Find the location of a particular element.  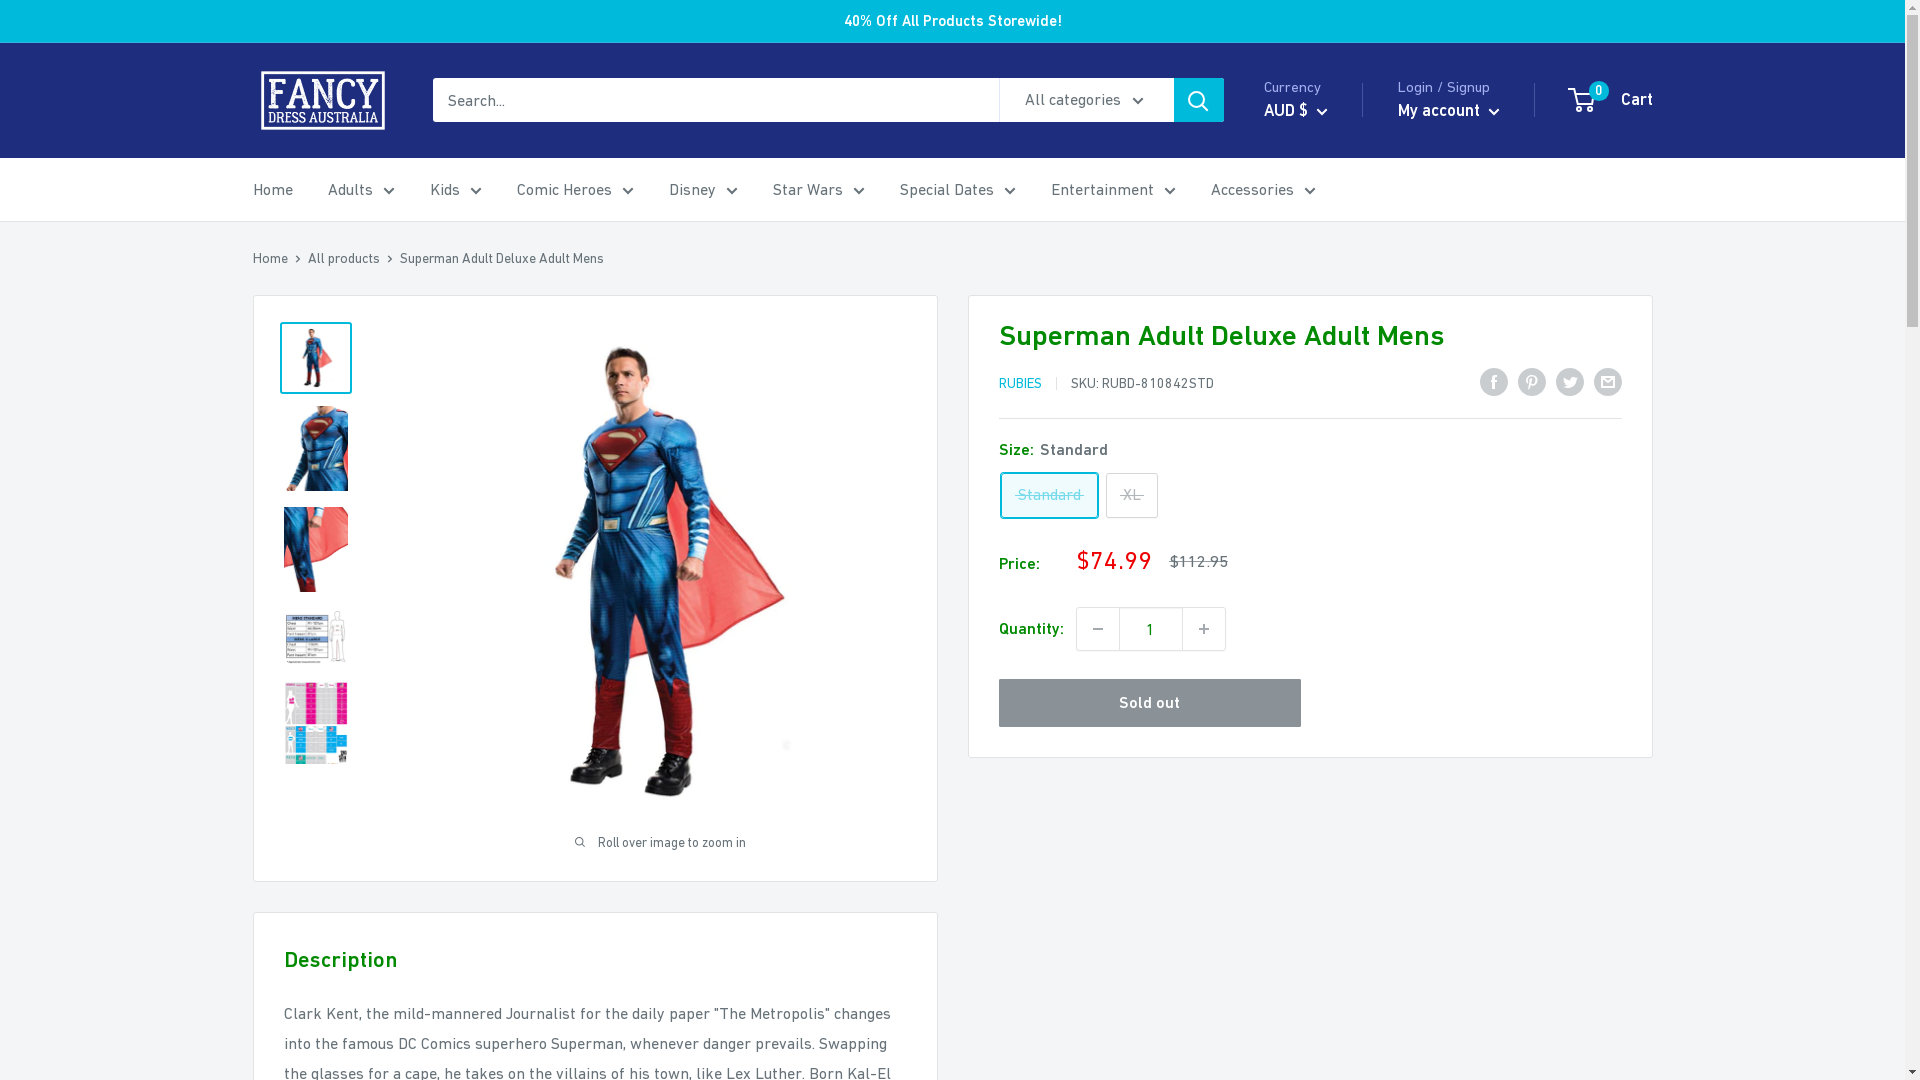

All products is located at coordinates (344, 258).